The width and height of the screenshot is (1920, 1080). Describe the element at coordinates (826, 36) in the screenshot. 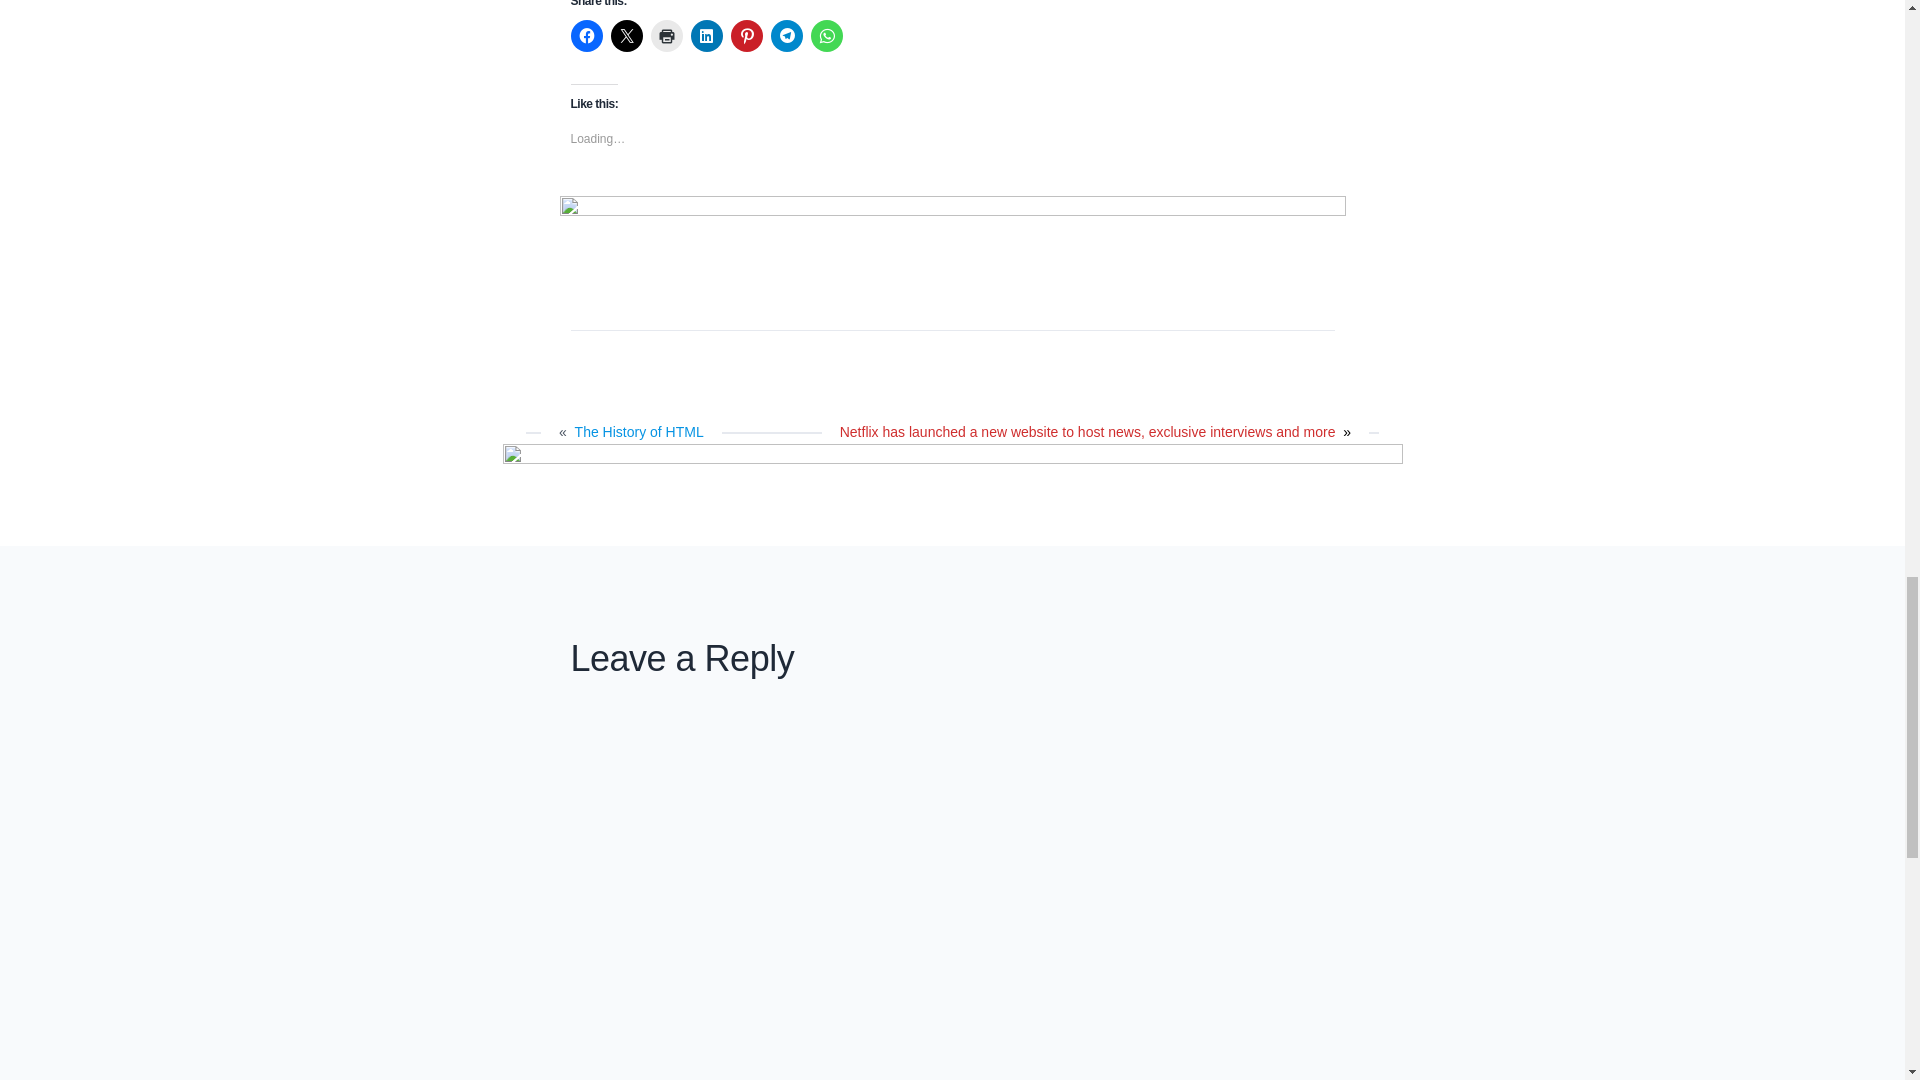

I see `Click to share on WhatsApp` at that location.